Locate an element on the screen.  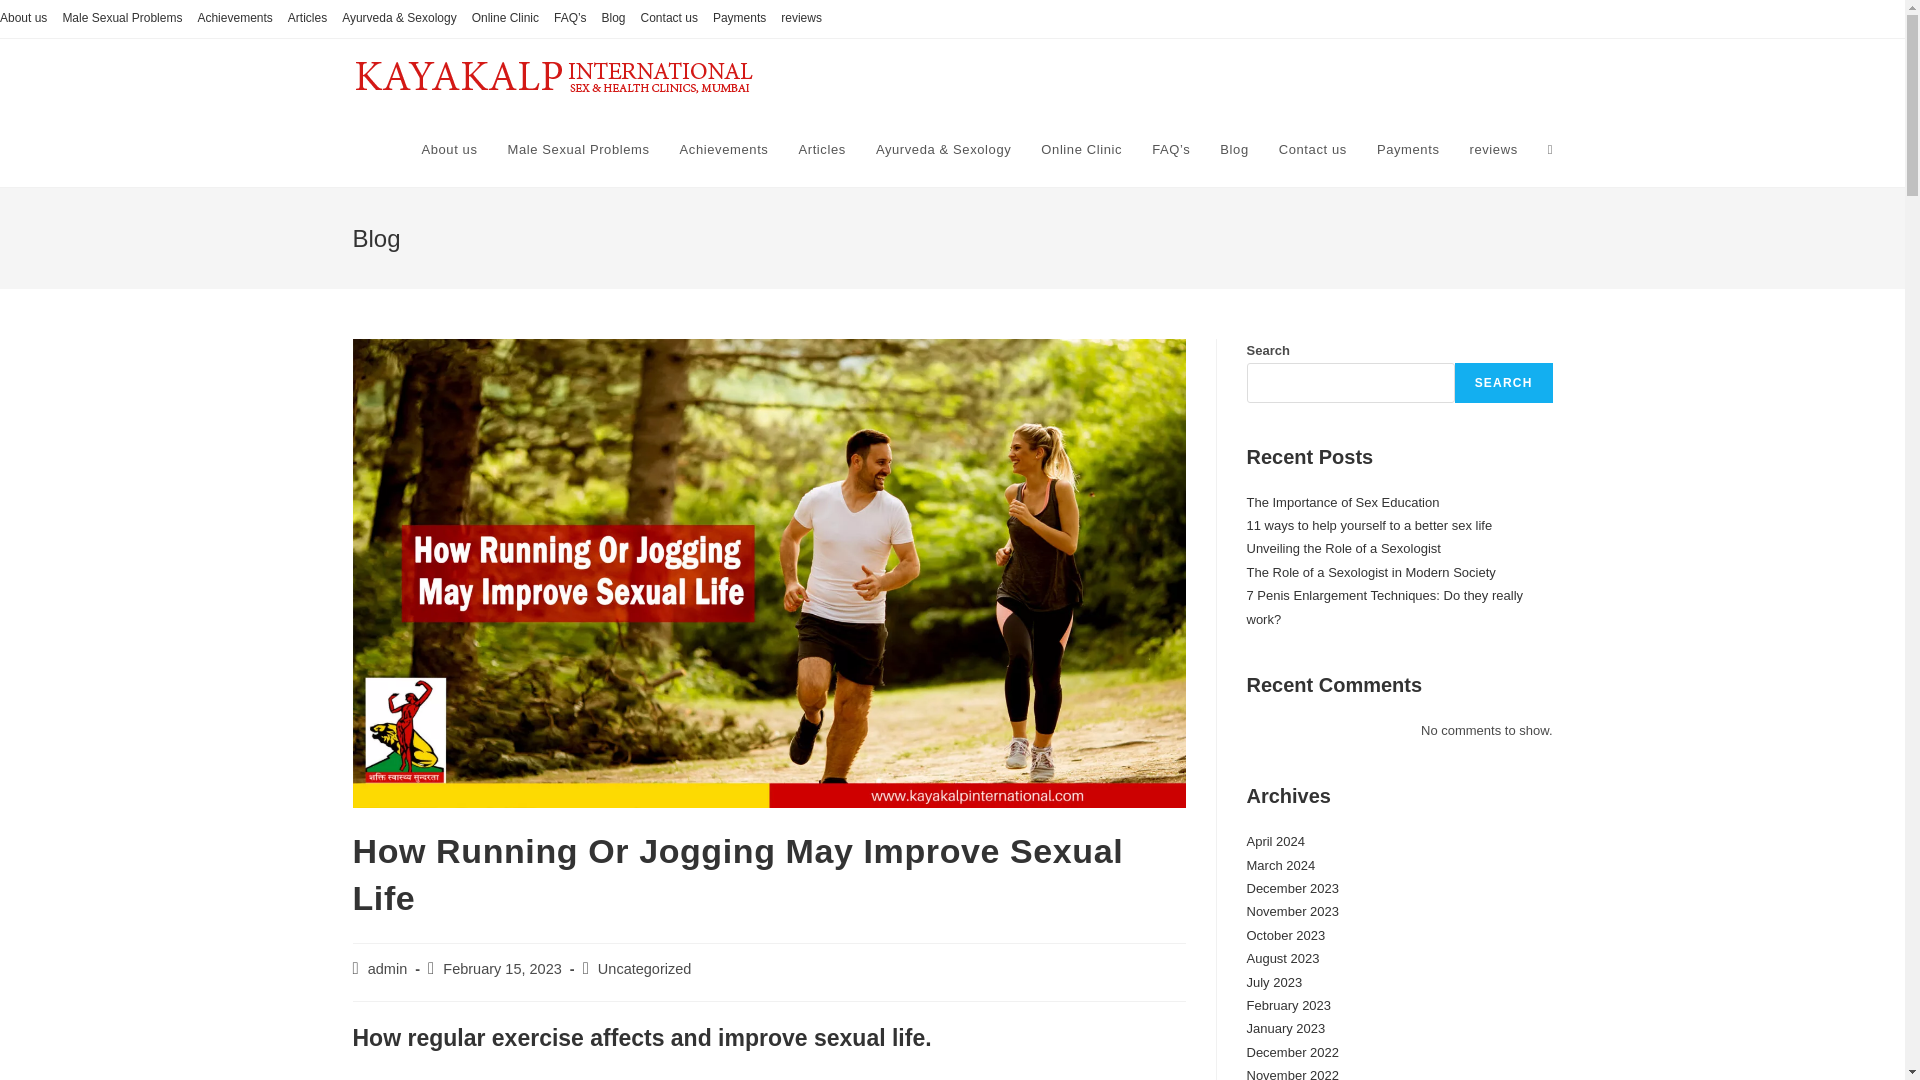
reviews is located at coordinates (1492, 150).